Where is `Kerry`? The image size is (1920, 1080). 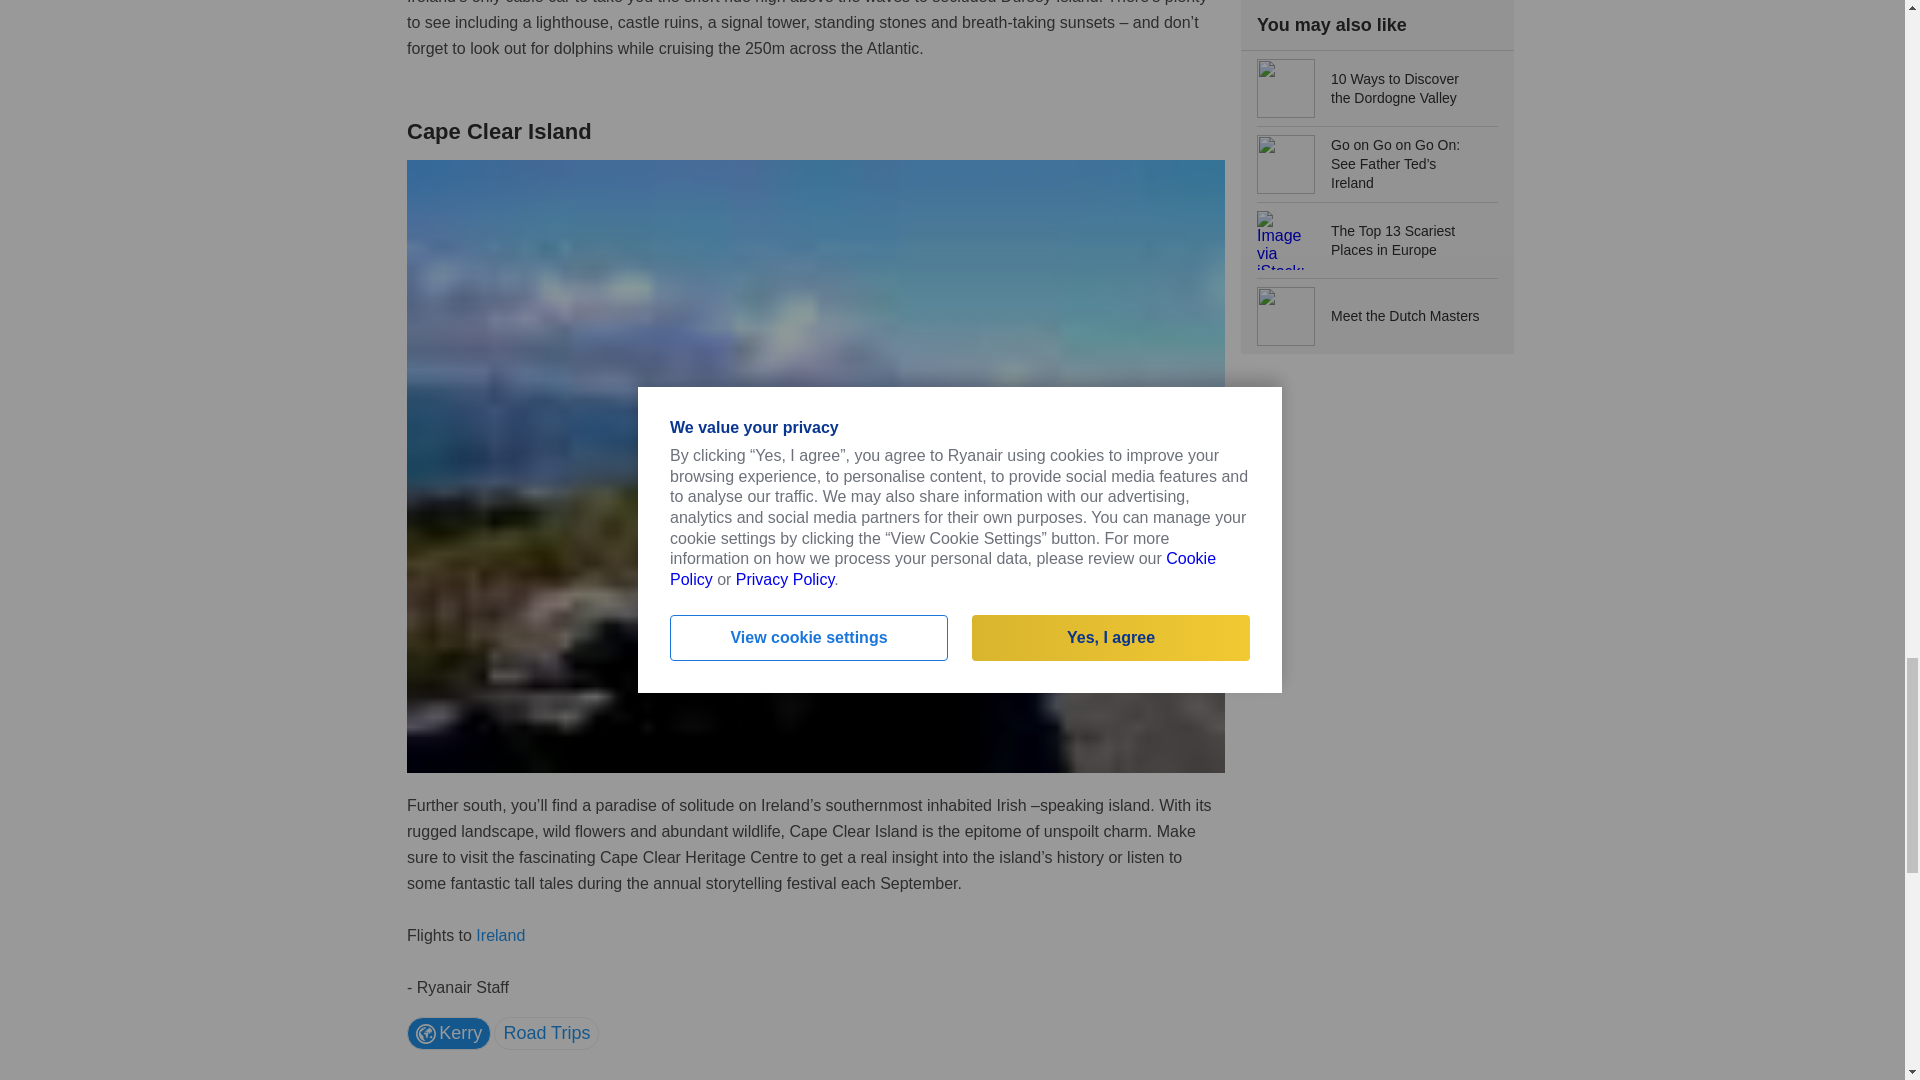
Kerry is located at coordinates (449, 1033).